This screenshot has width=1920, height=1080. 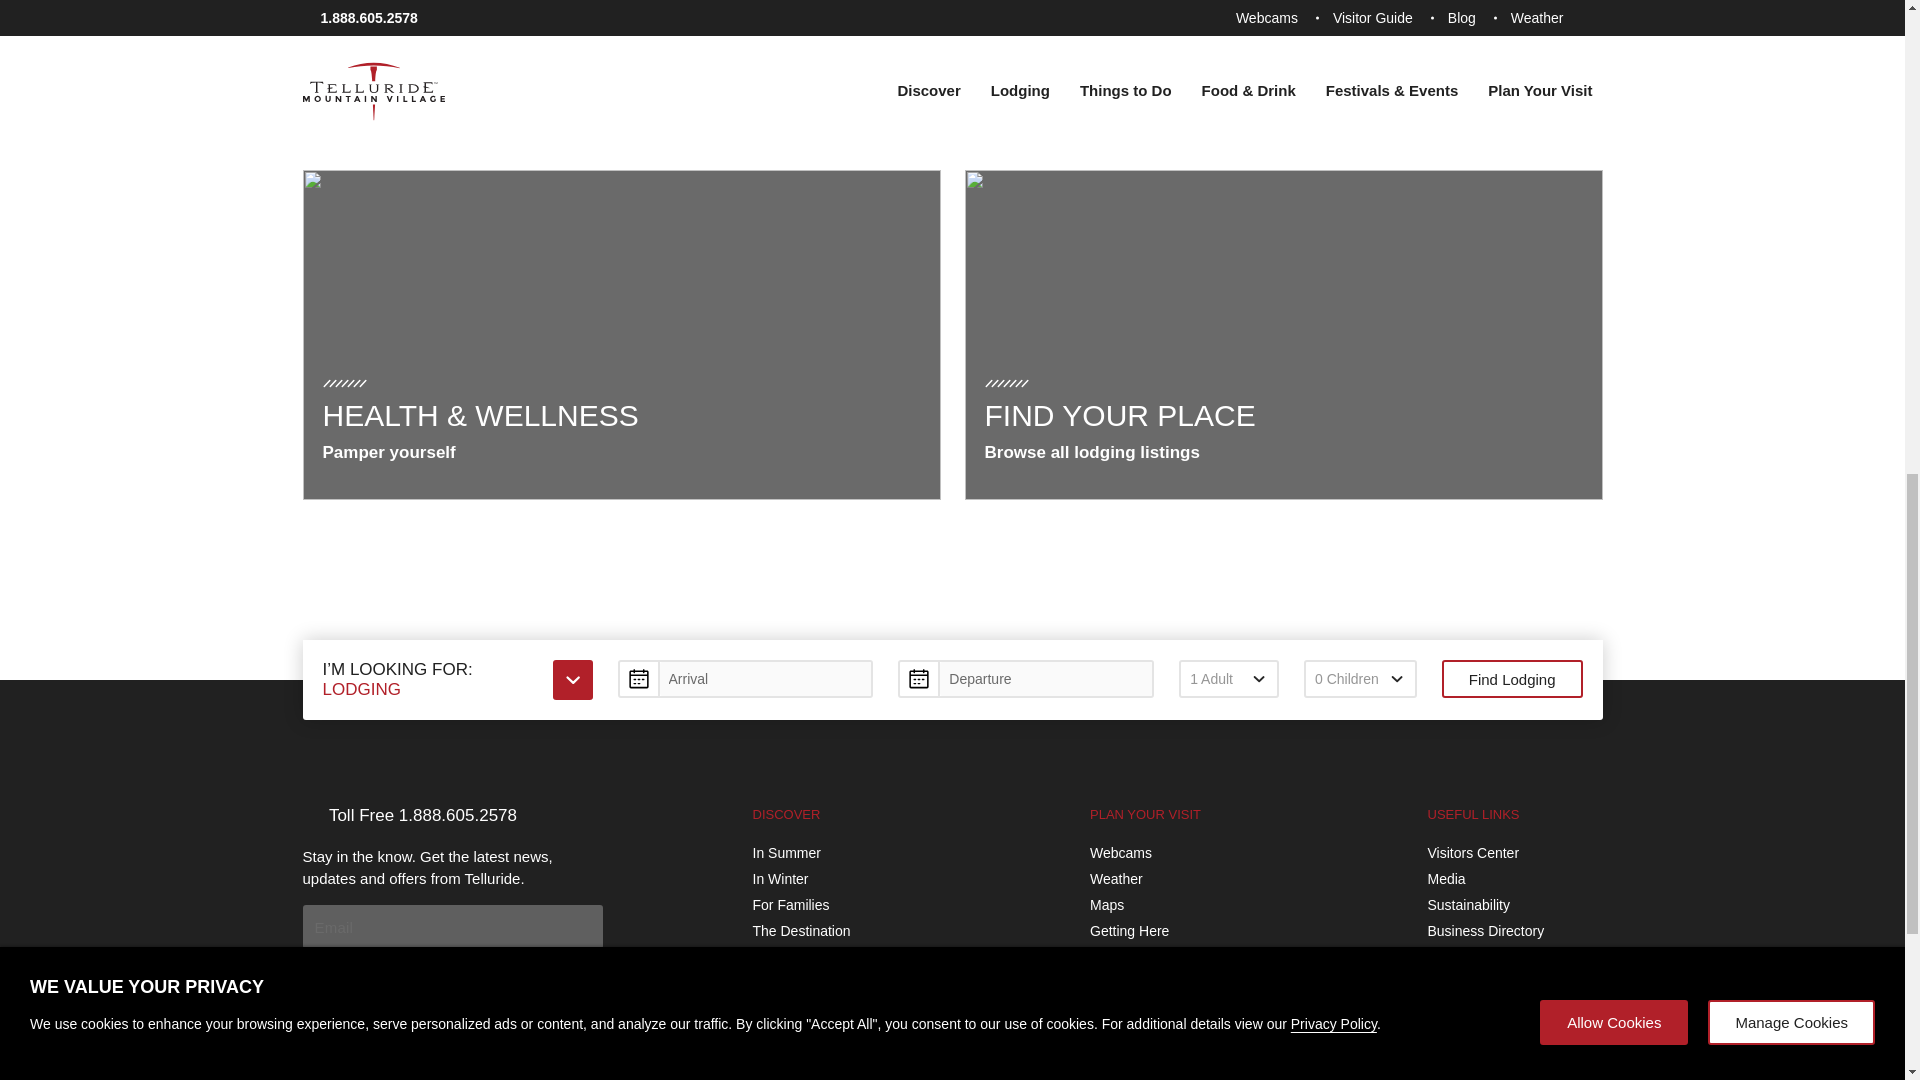 I want to click on Find Lodging, so click(x=1512, y=678).